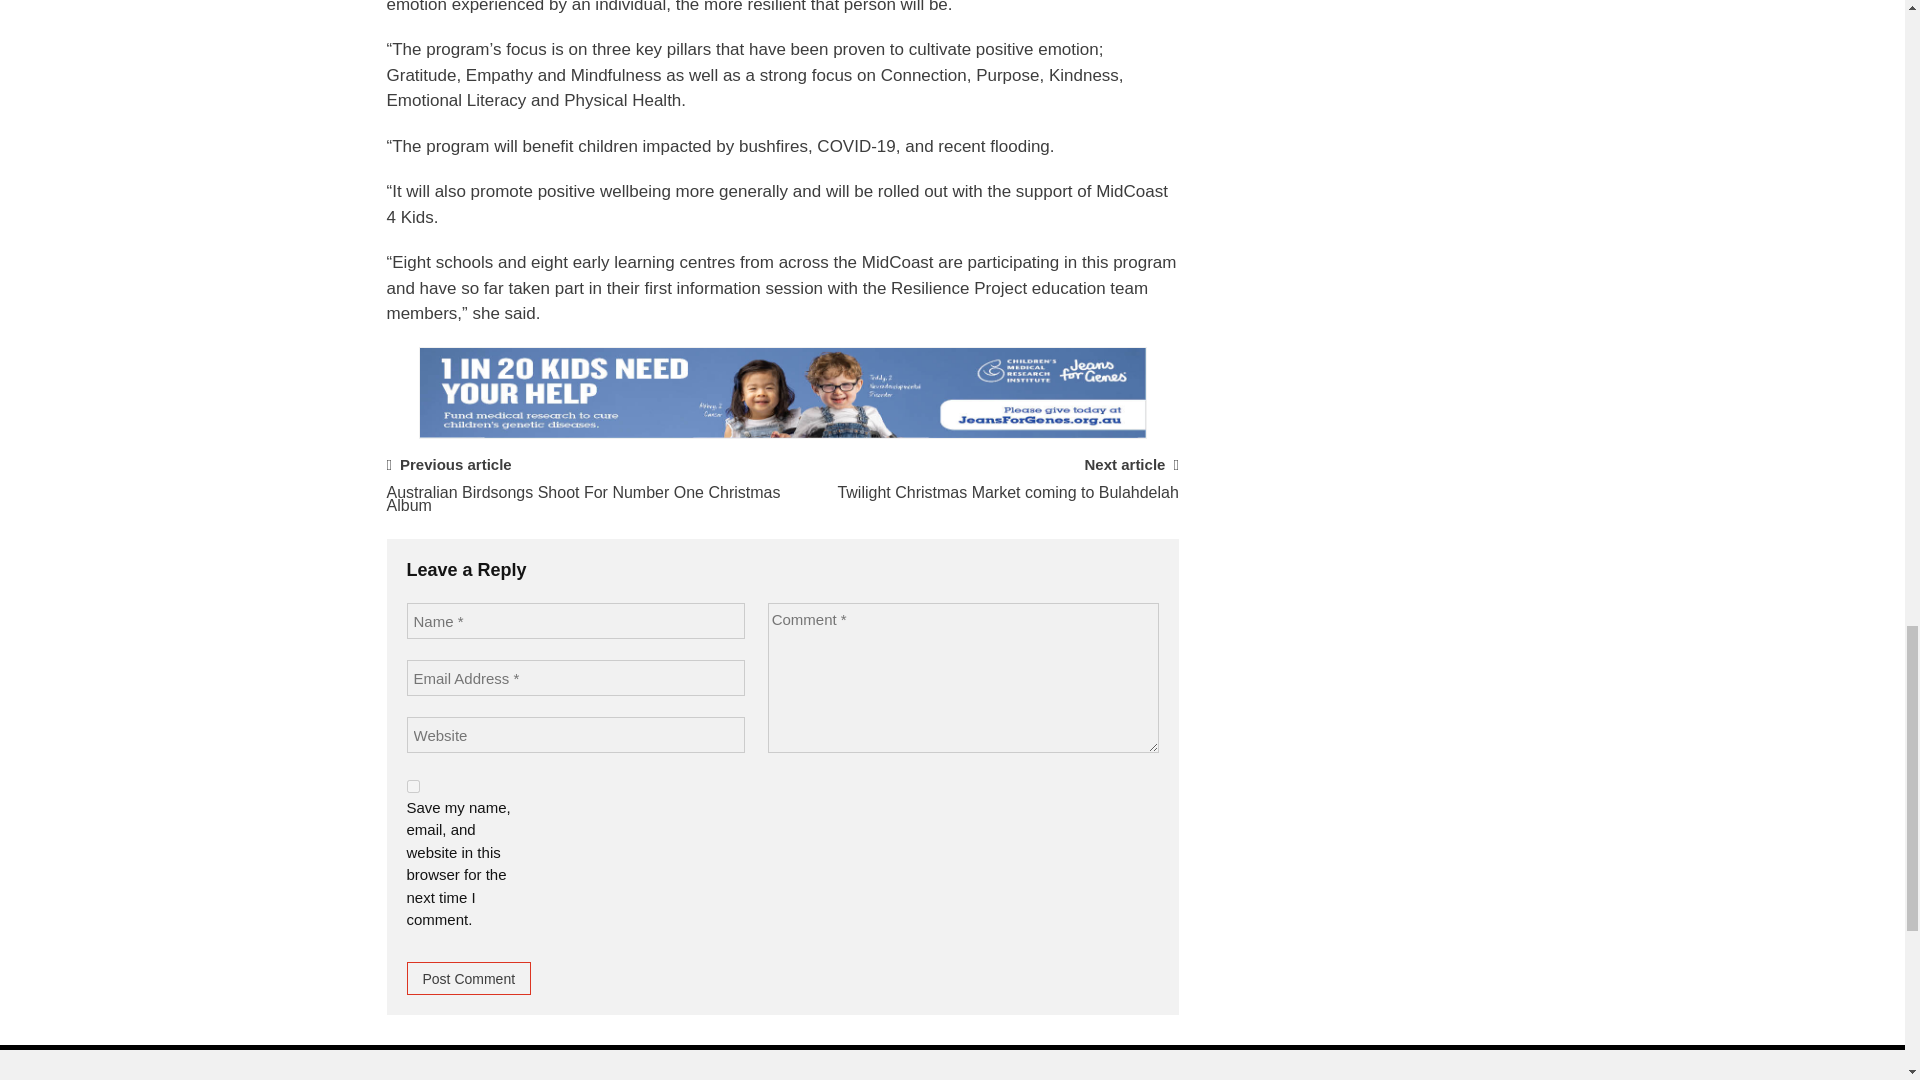 The height and width of the screenshot is (1080, 1920). I want to click on yes, so click(412, 786).